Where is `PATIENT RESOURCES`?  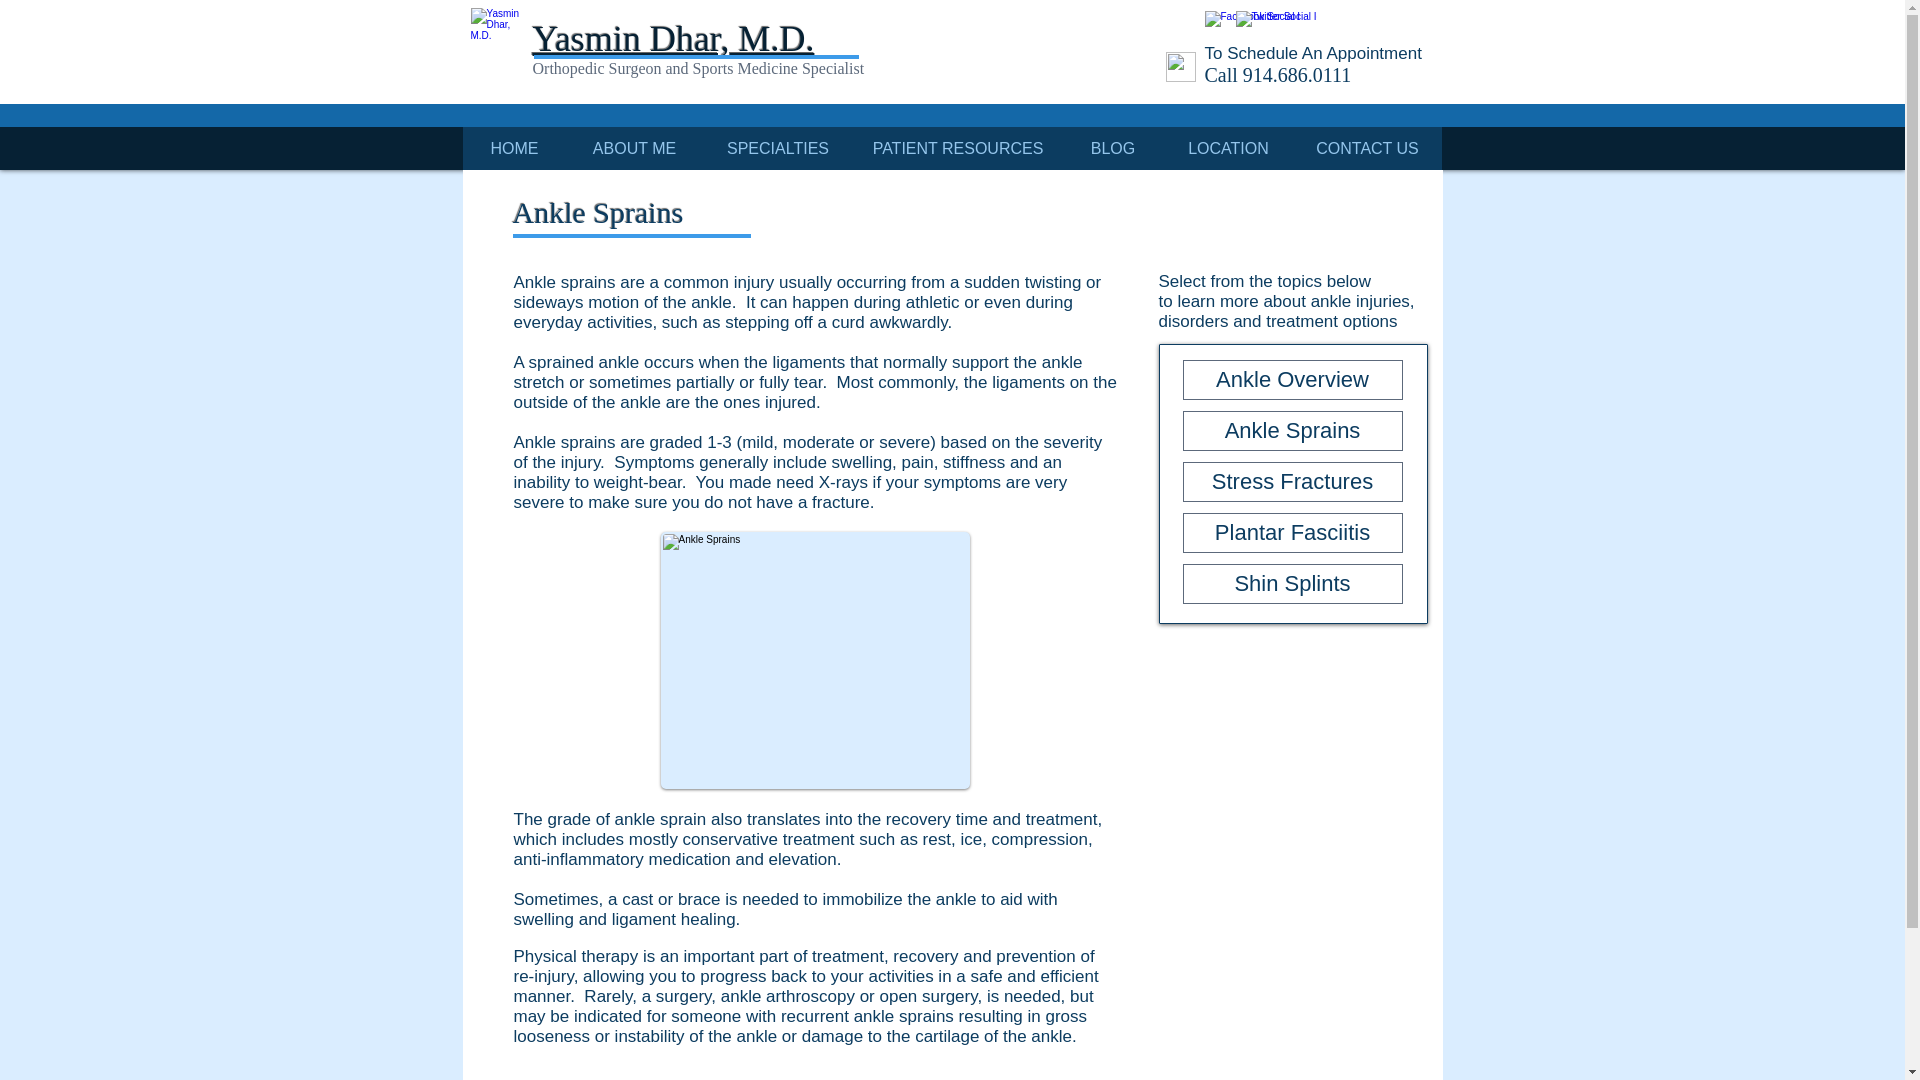
PATIENT RESOURCES is located at coordinates (958, 148).